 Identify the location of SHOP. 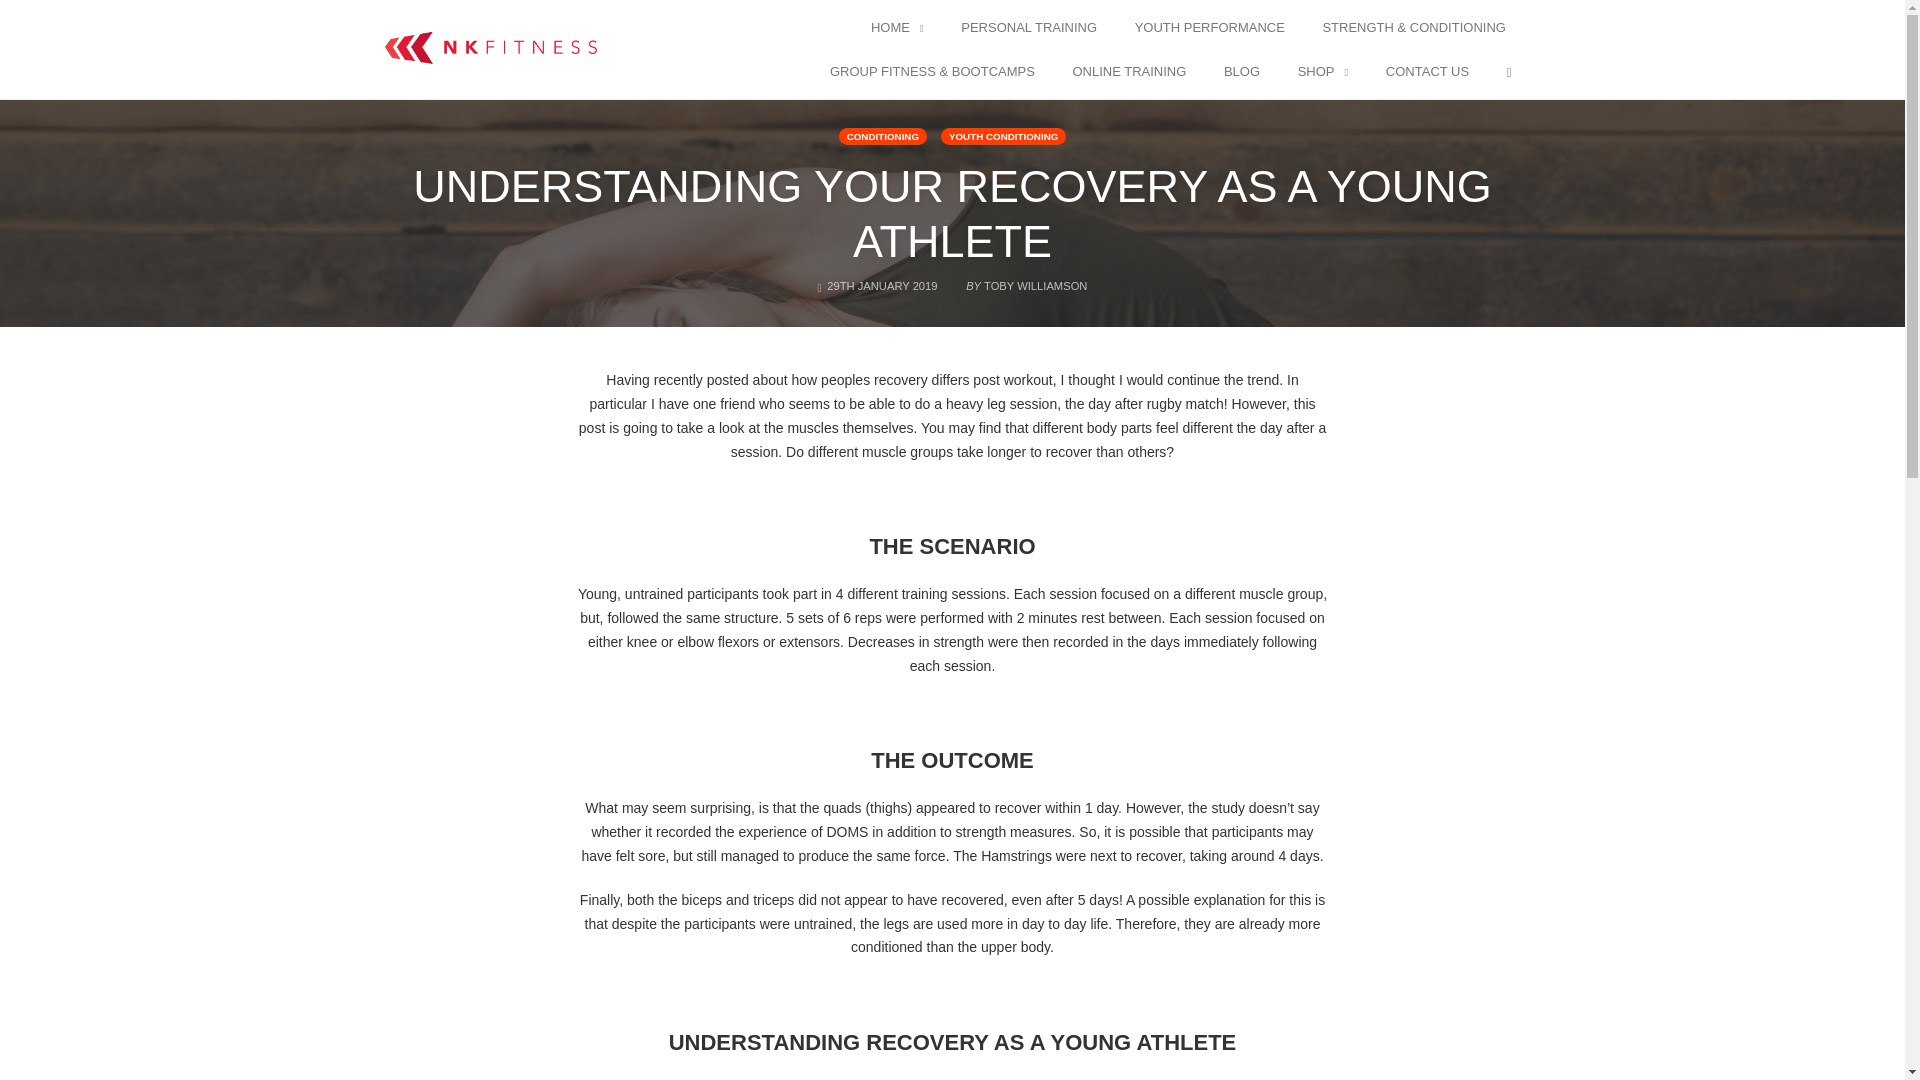
(1322, 72).